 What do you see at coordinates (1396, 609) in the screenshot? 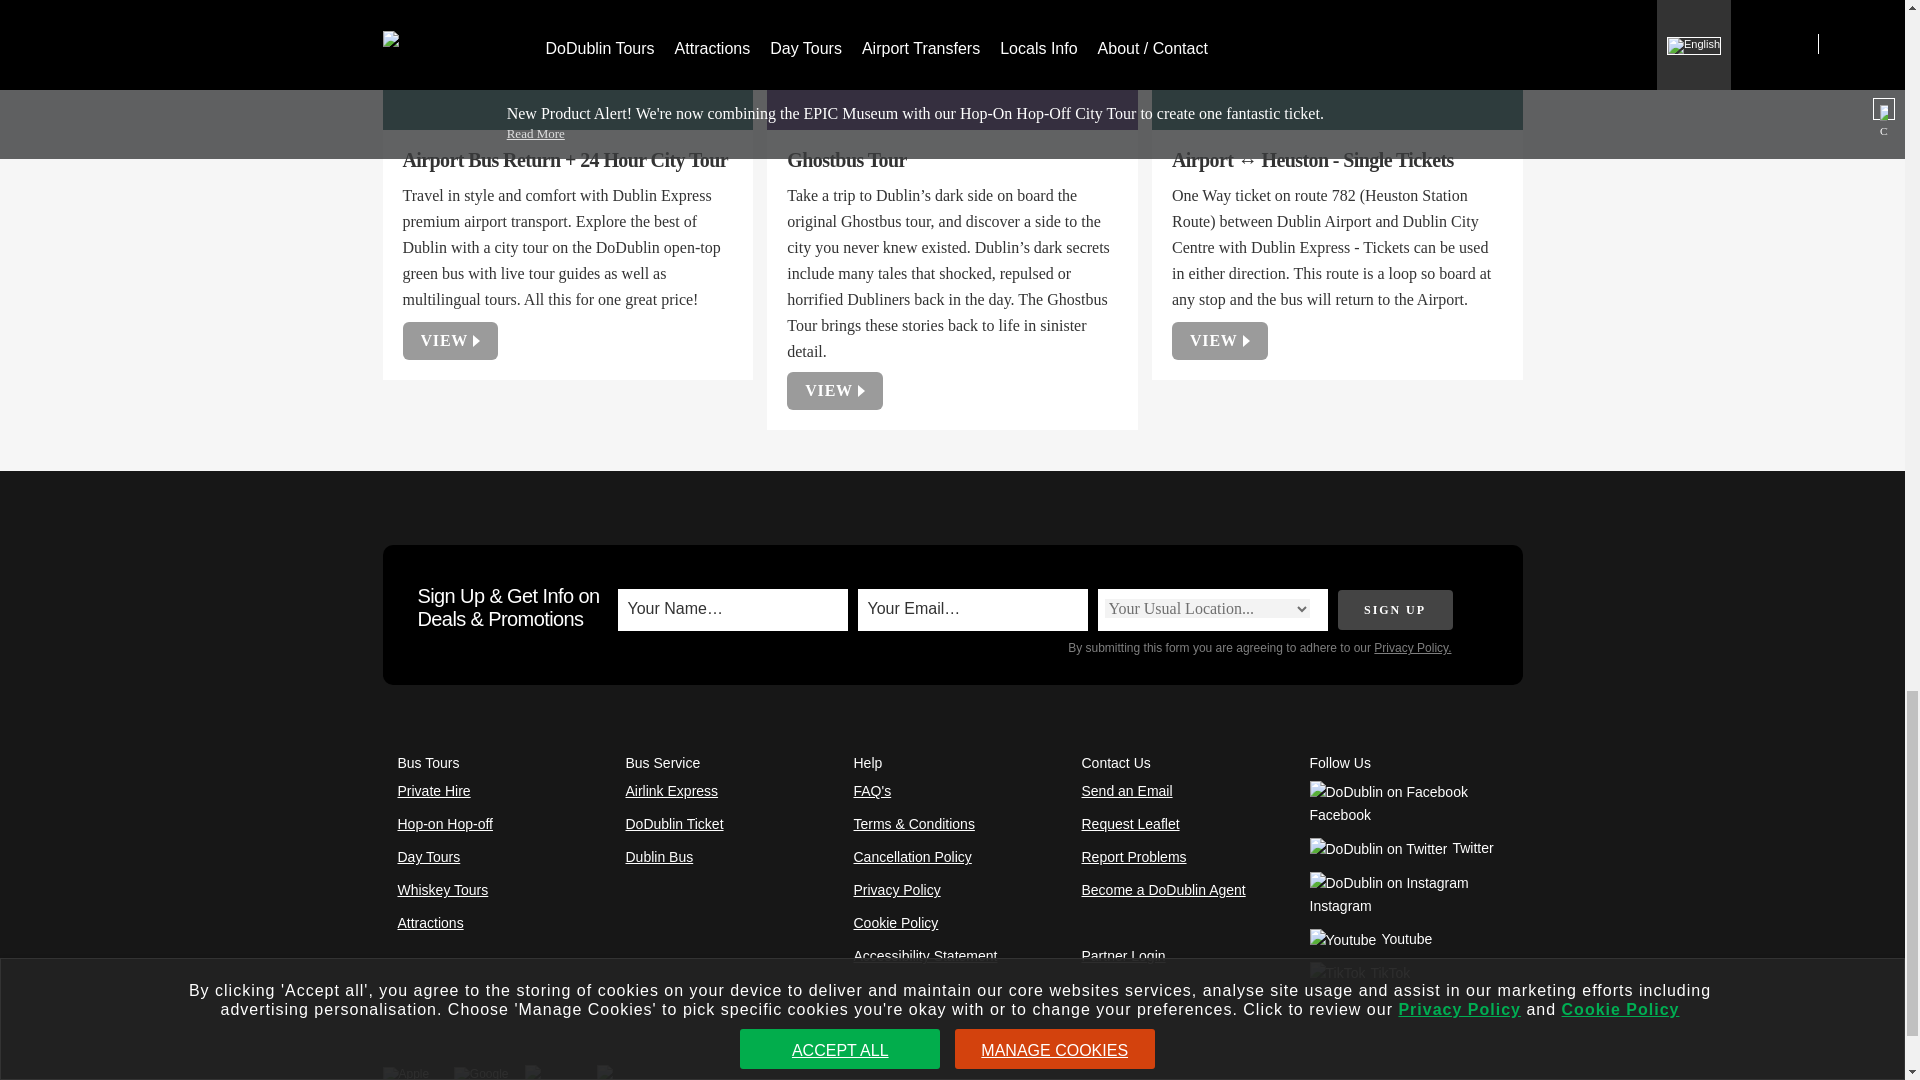
I see `Sign Up` at bounding box center [1396, 609].